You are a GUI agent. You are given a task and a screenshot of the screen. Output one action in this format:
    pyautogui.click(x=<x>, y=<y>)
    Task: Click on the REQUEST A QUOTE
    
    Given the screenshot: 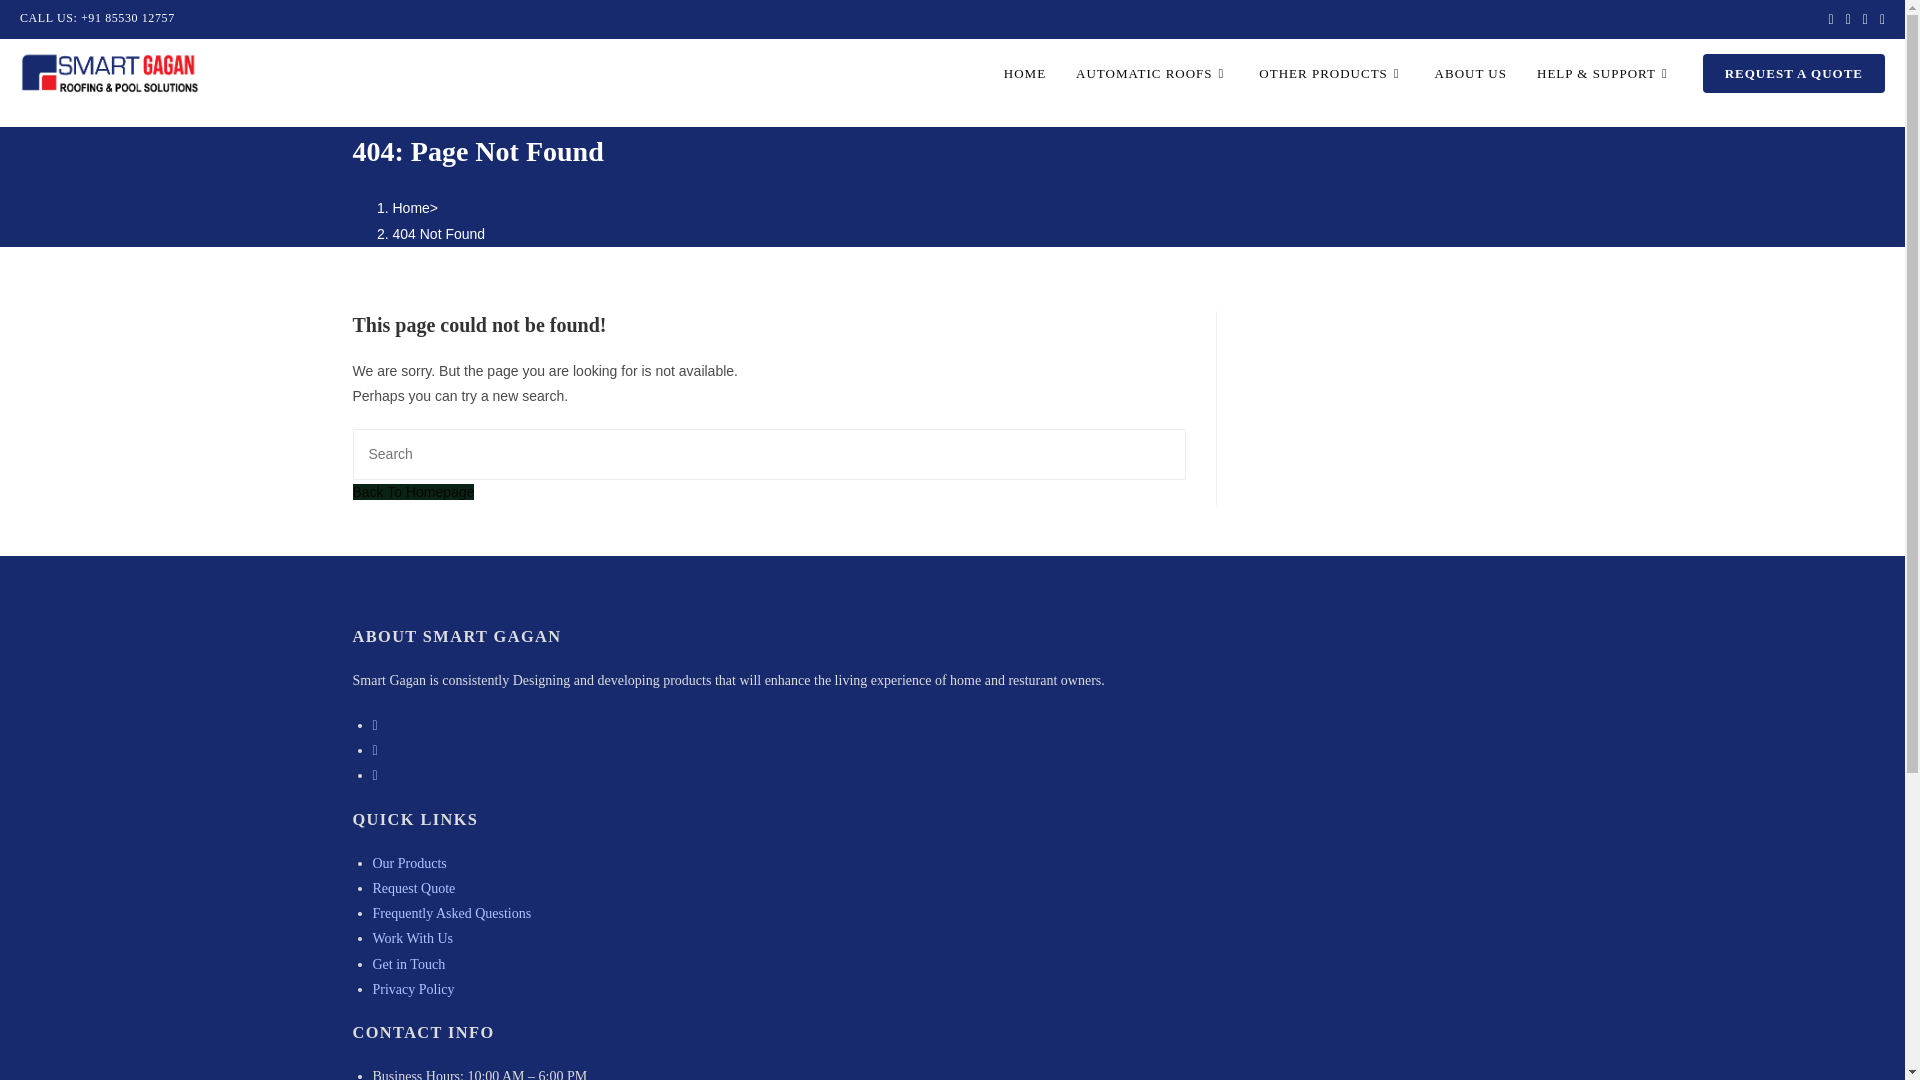 What is the action you would take?
    pyautogui.click(x=1794, y=74)
    